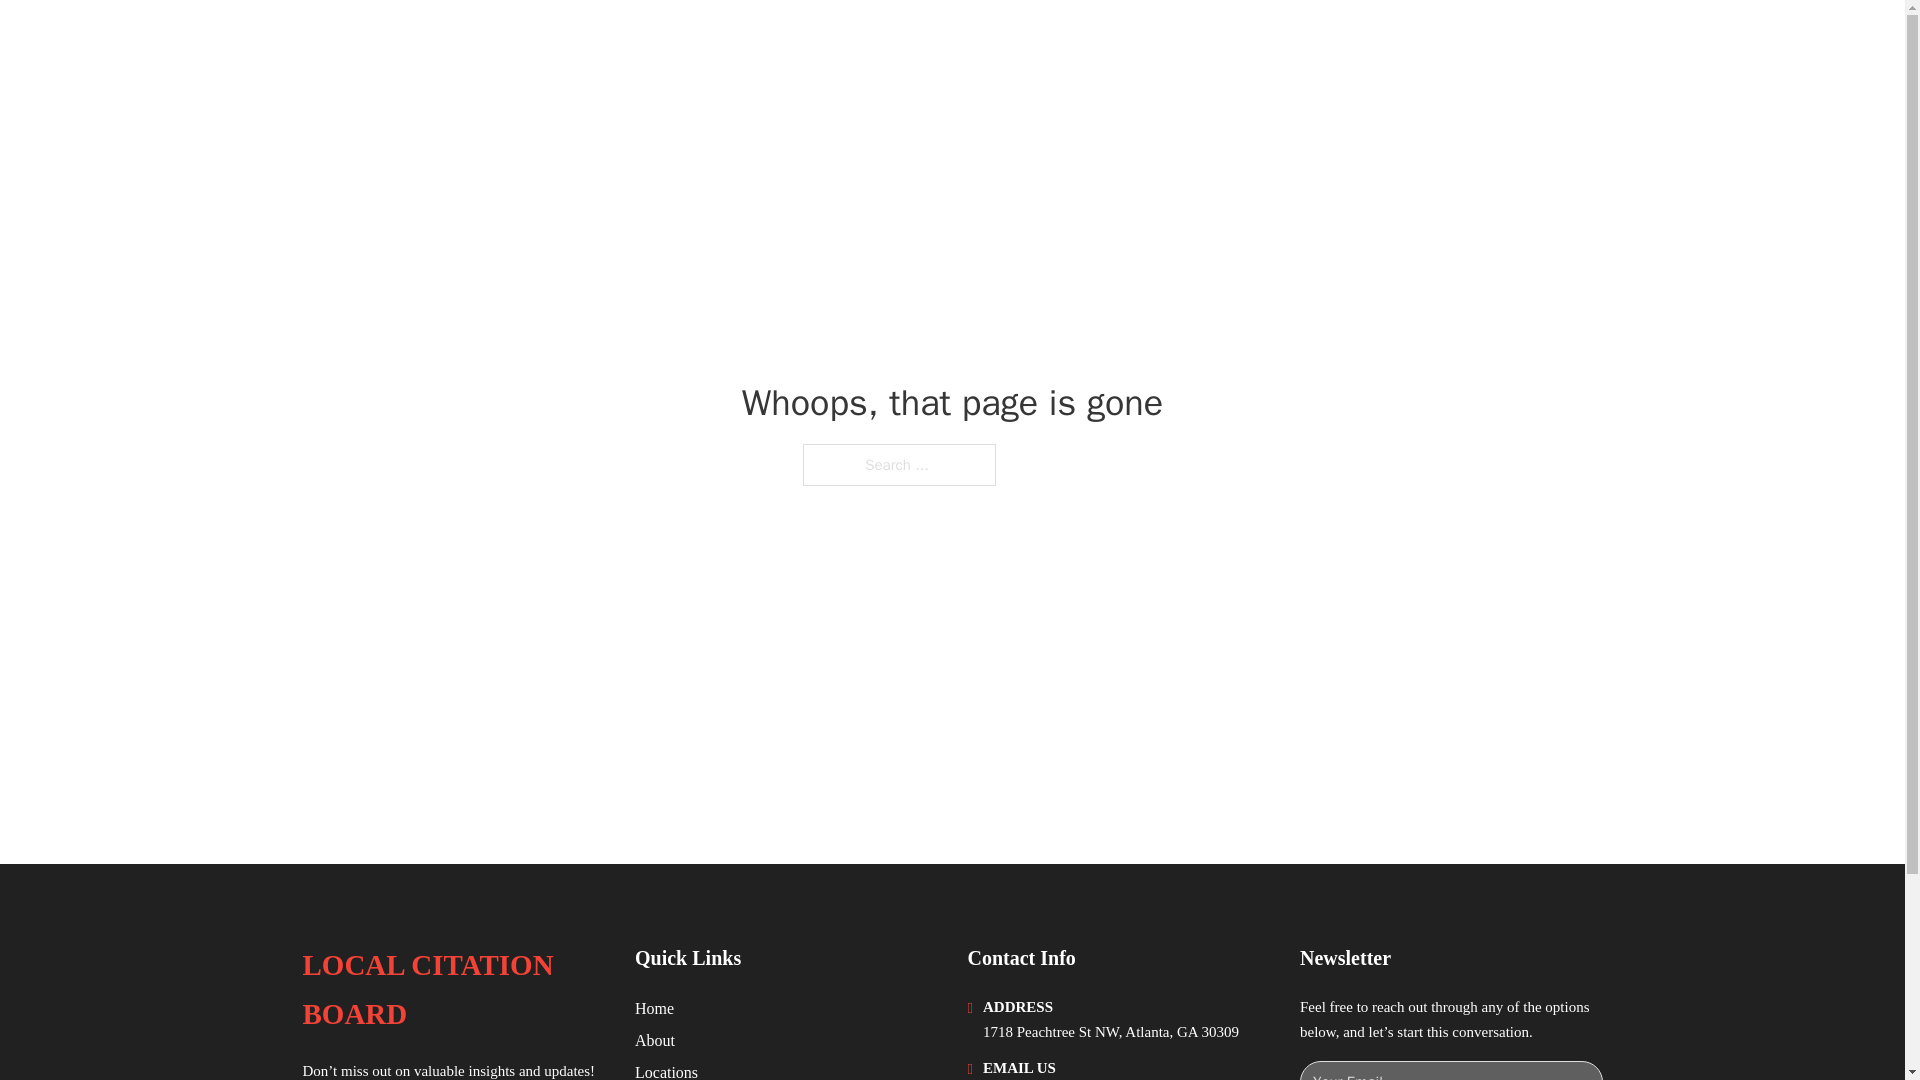 This screenshot has height=1080, width=1920. Describe the element at coordinates (452, 990) in the screenshot. I see `LOCAL CITATION BOARD` at that location.